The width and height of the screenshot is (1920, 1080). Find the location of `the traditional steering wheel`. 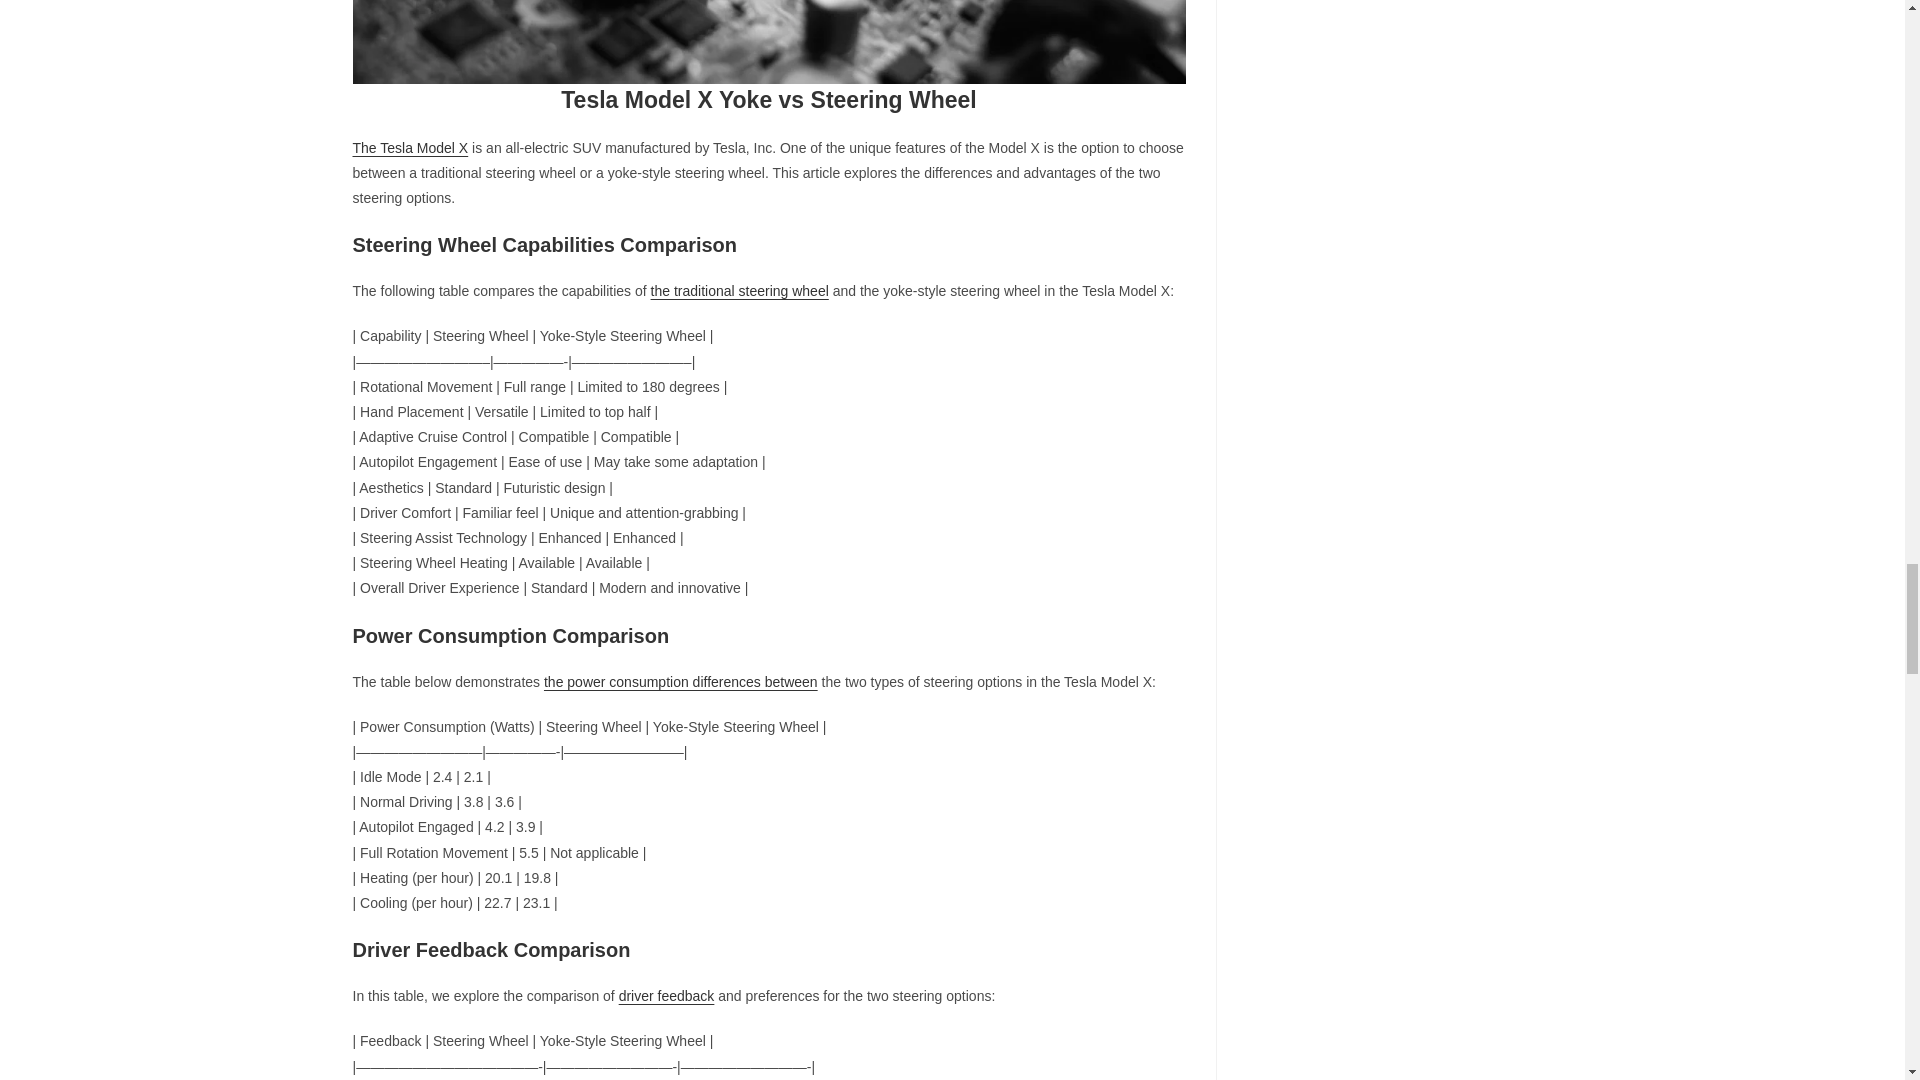

the traditional steering wheel is located at coordinates (740, 290).